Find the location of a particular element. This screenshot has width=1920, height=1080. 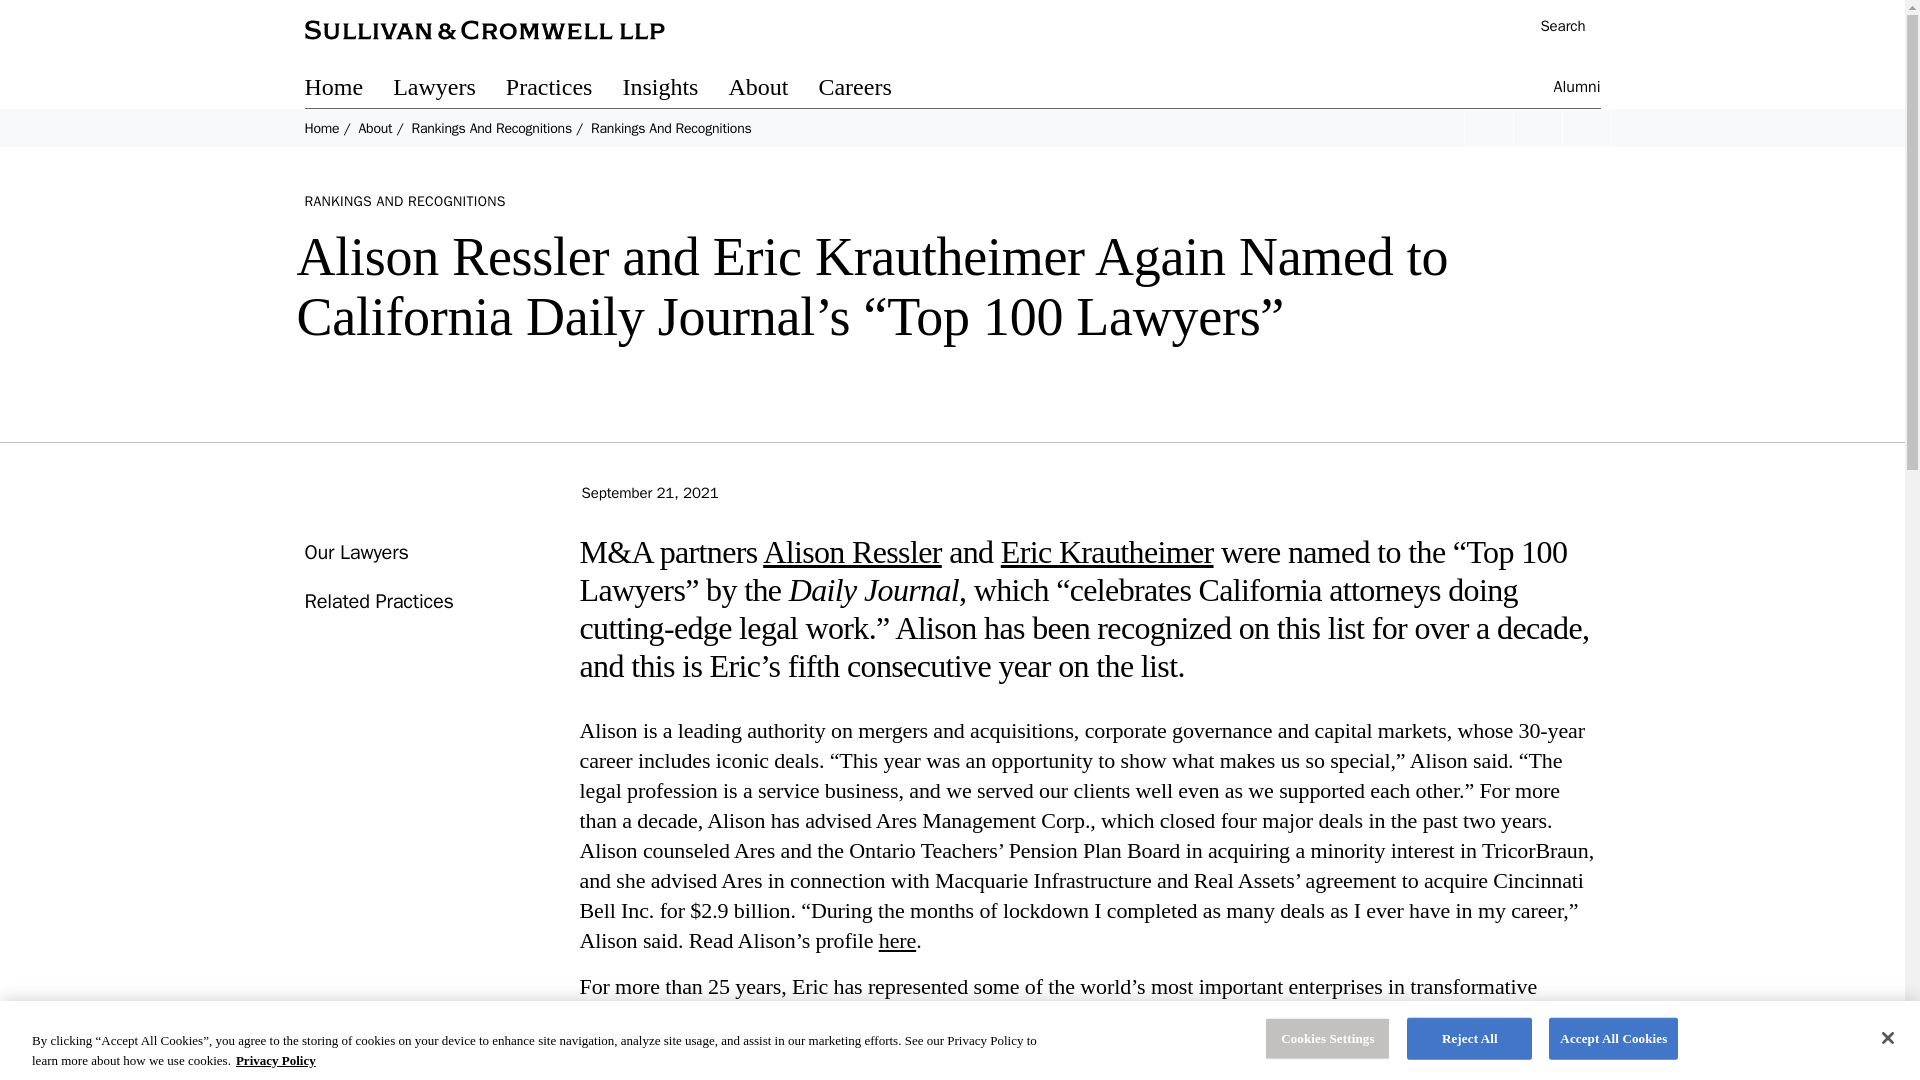

Related Practices is located at coordinates (378, 601).